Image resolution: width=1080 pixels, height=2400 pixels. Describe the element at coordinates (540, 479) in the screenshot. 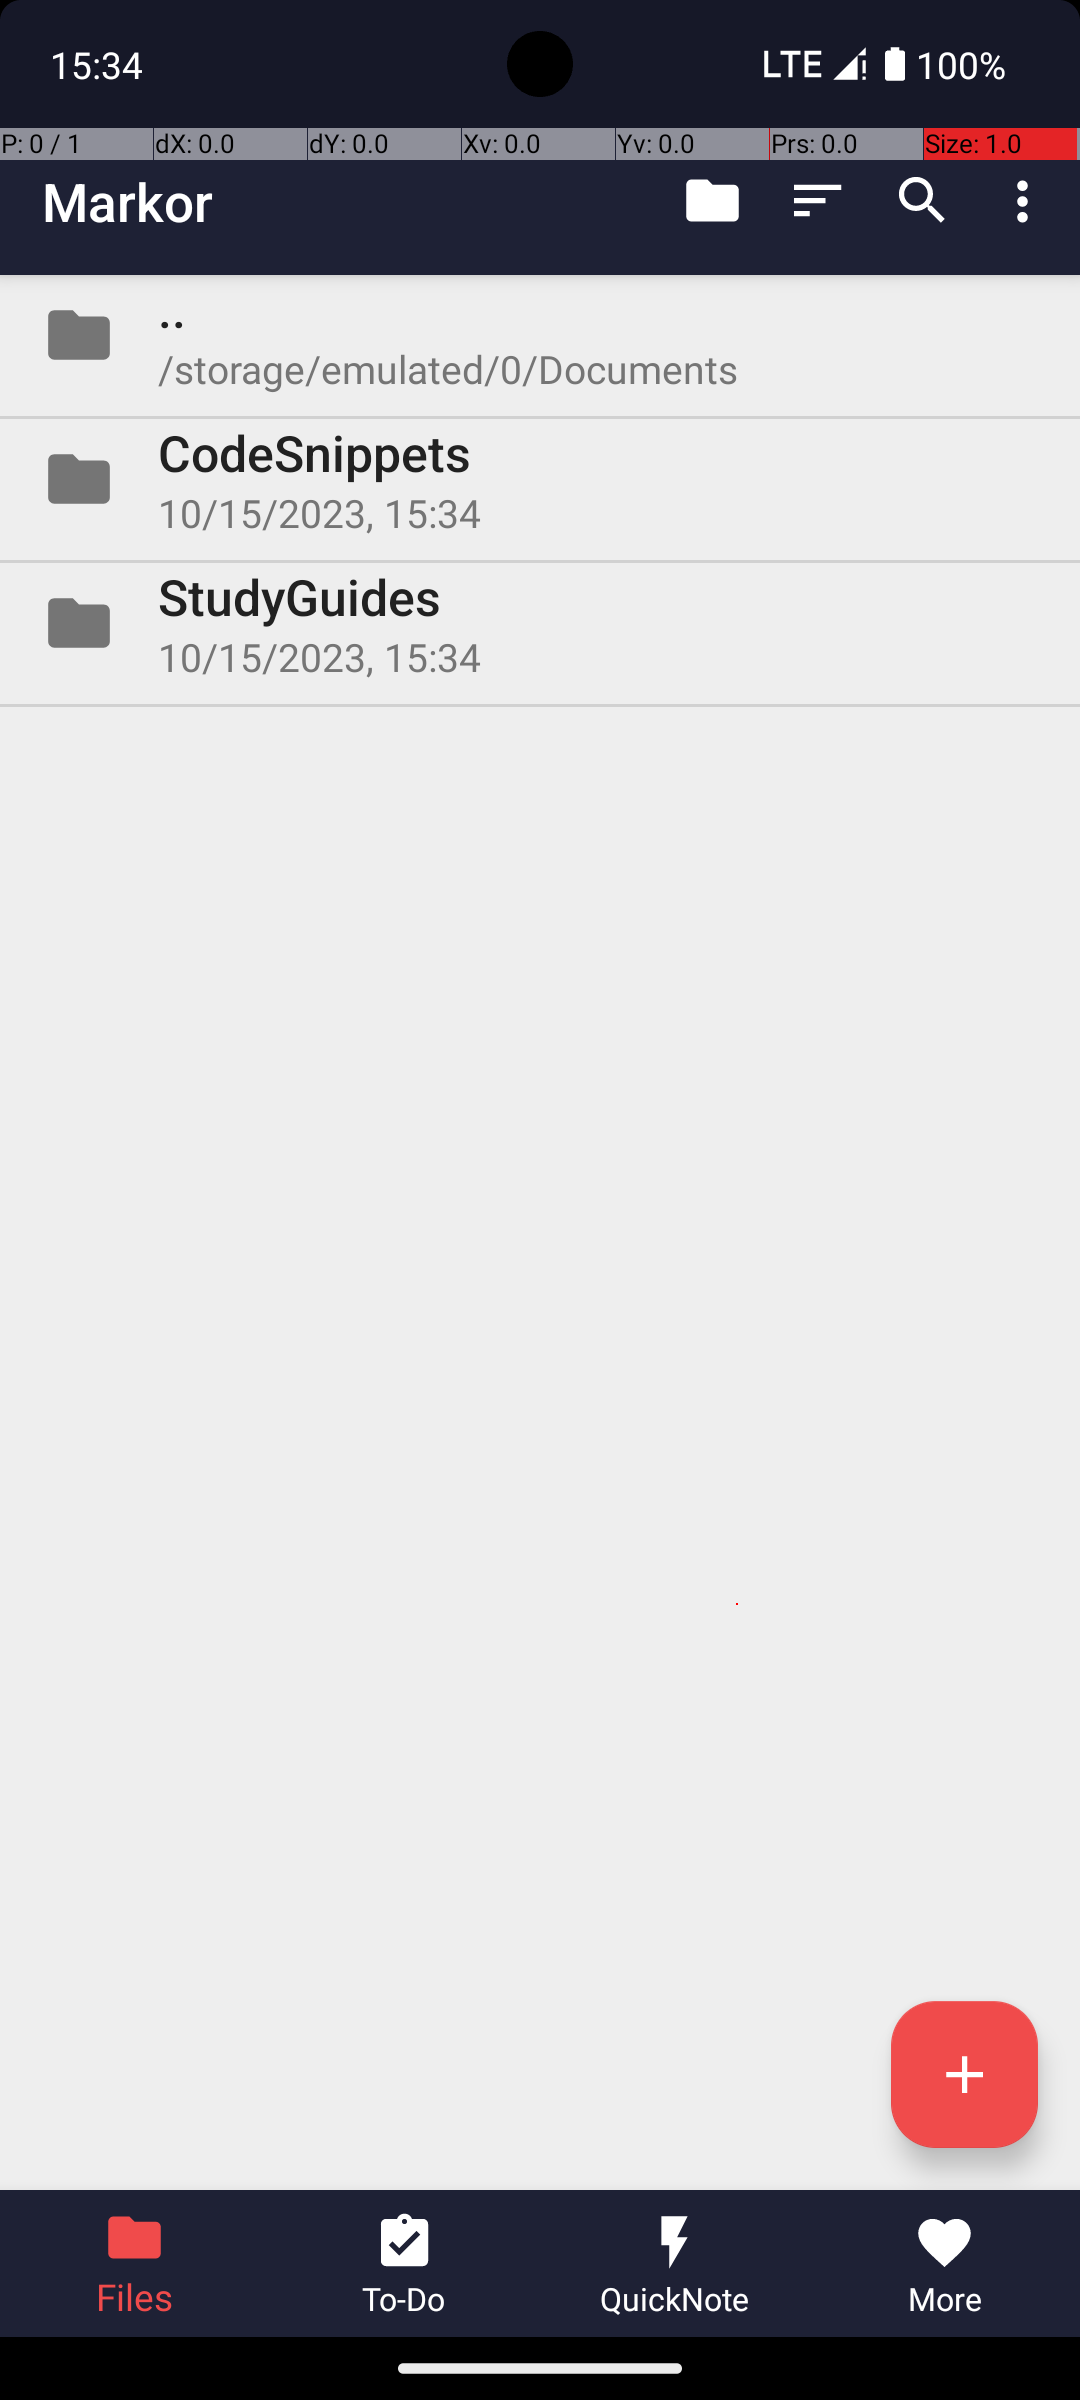

I see `Folder CodeSnippets ` at that location.